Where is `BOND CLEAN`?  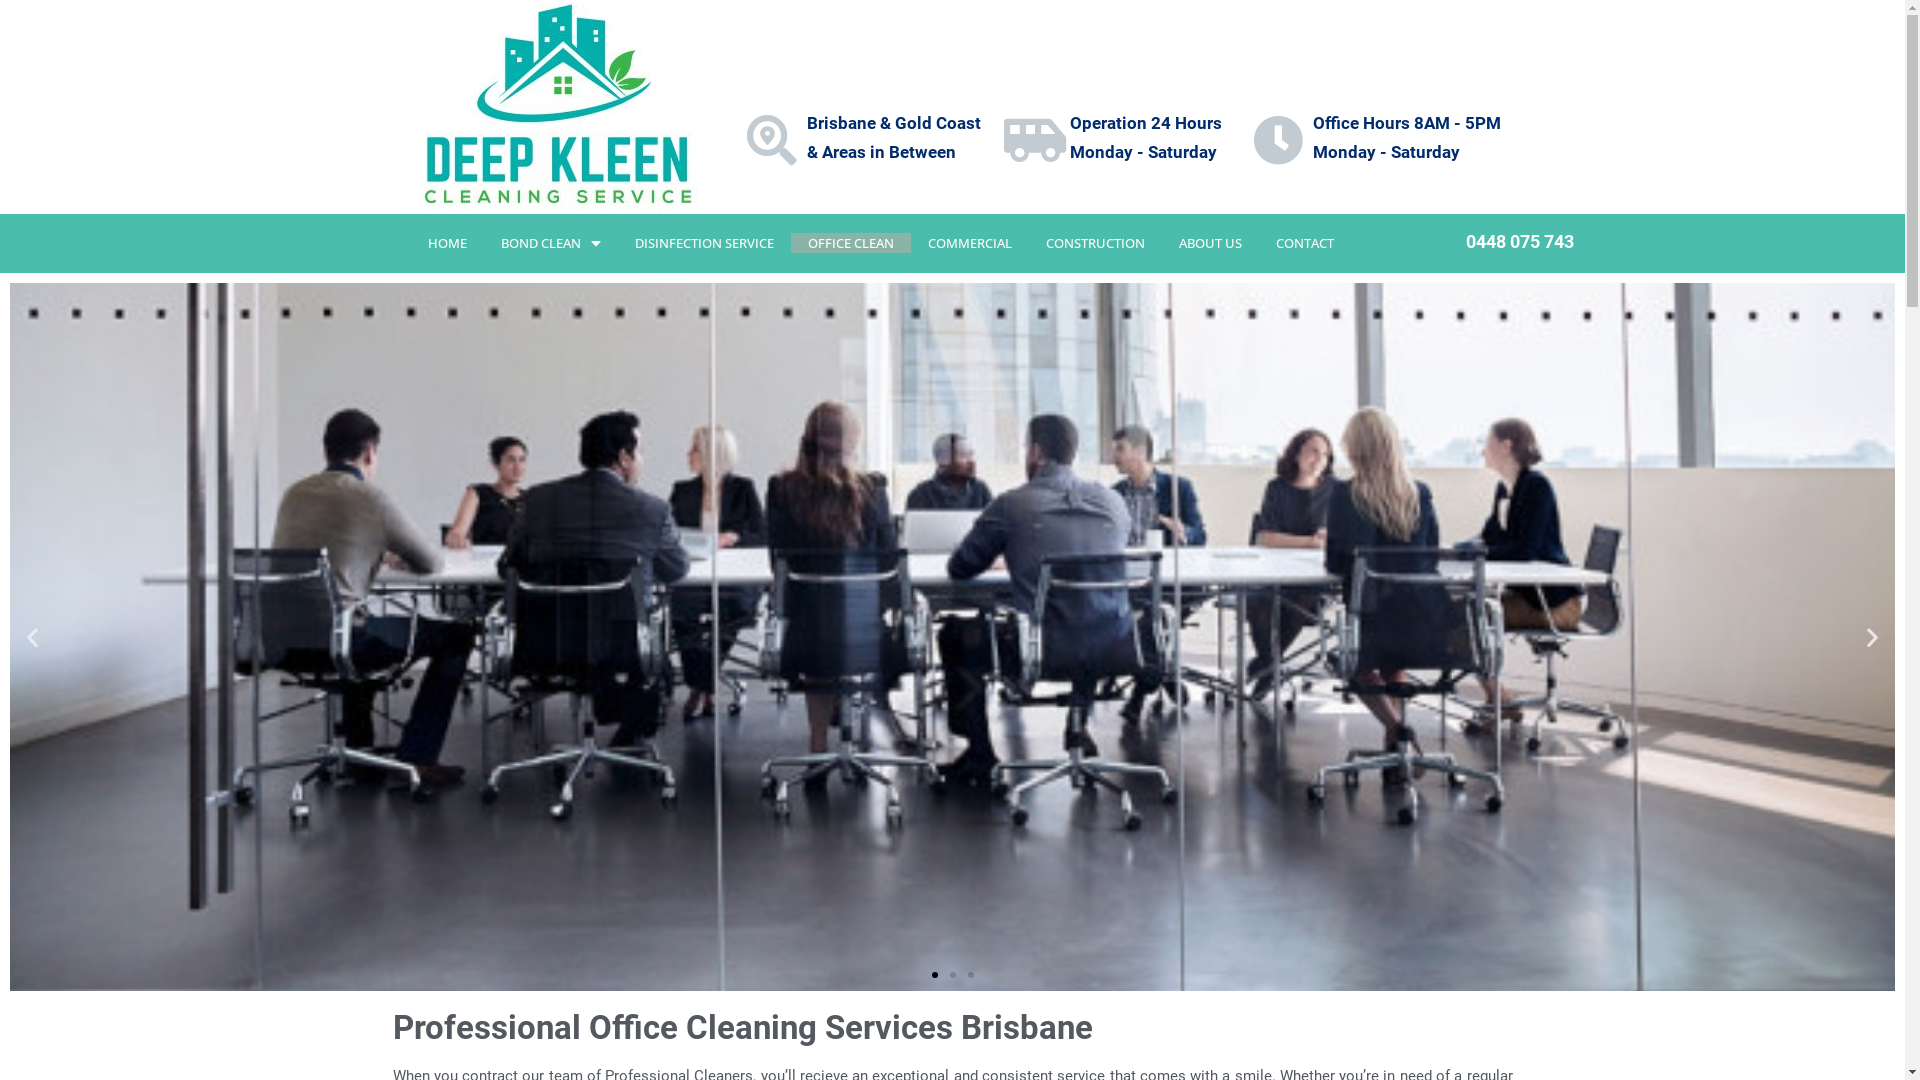 BOND CLEAN is located at coordinates (551, 243).